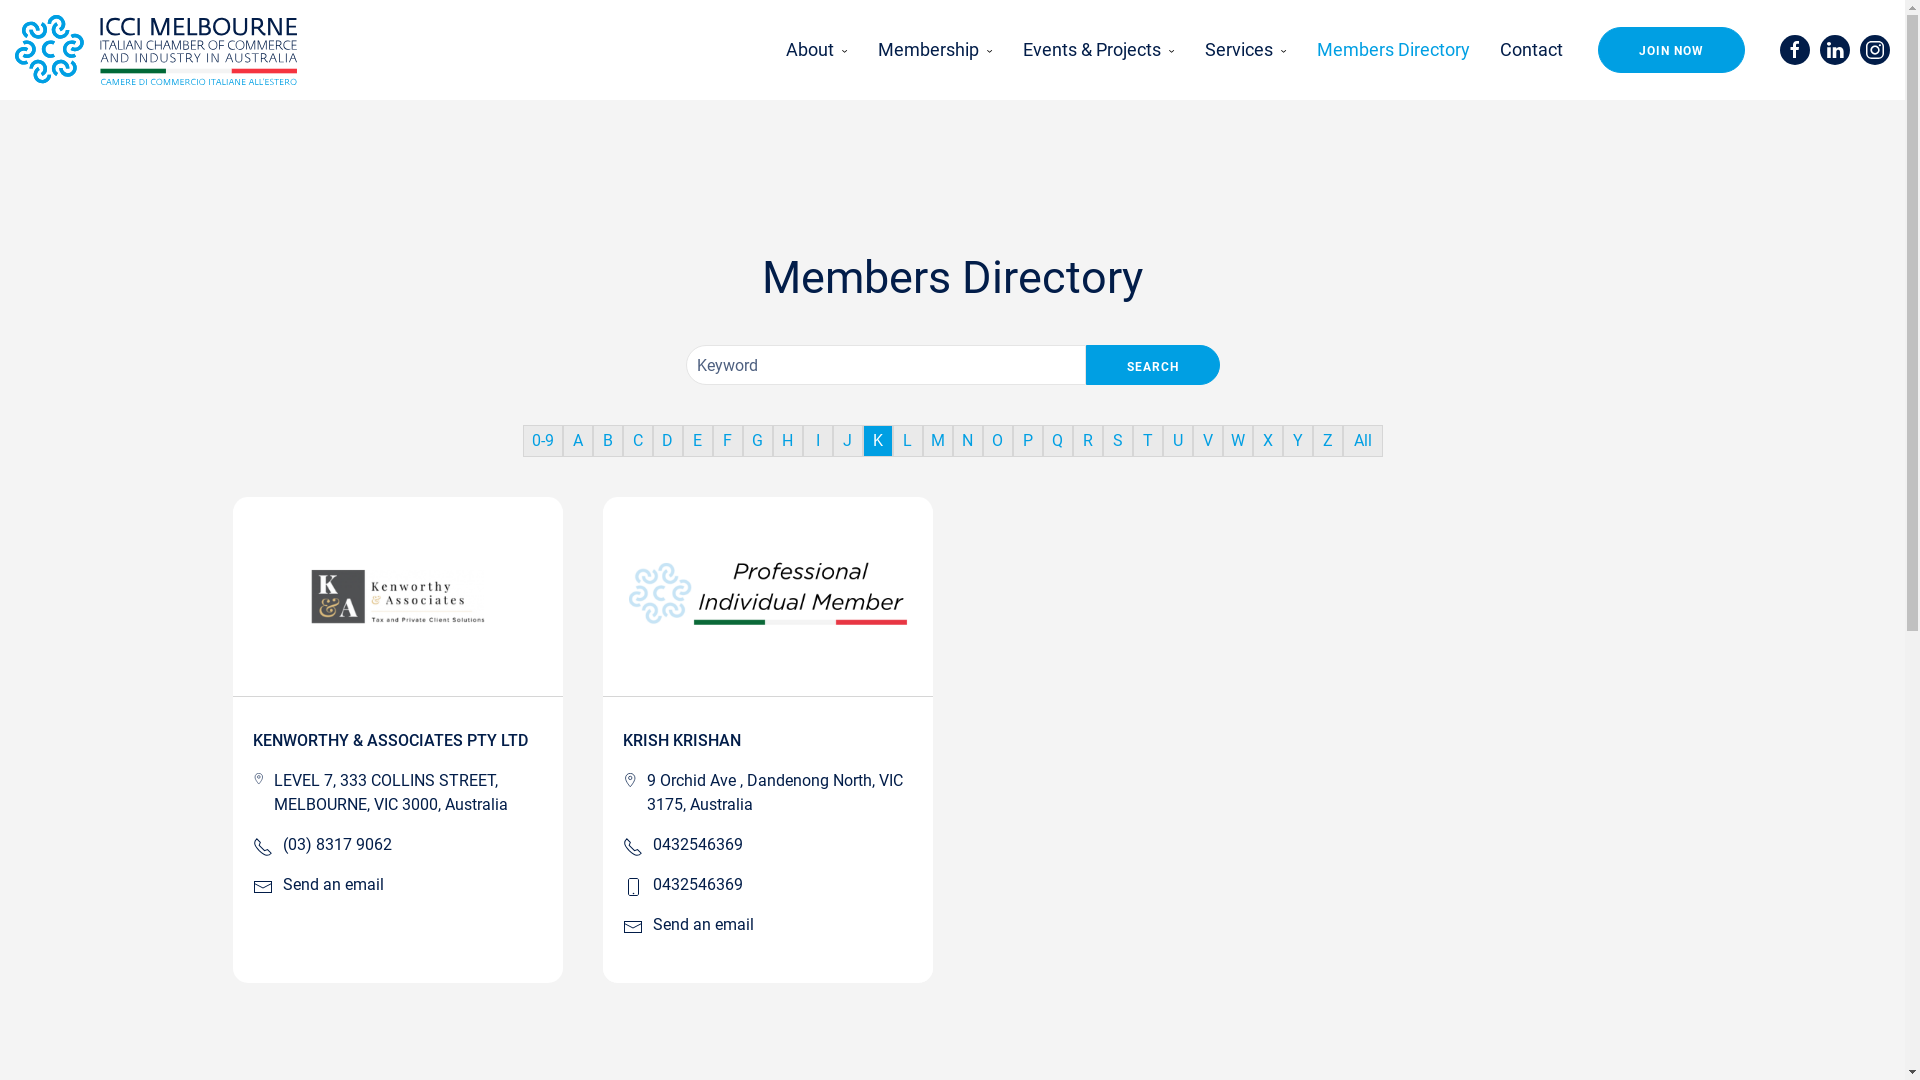 The height and width of the screenshot is (1080, 1920). What do you see at coordinates (757, 441) in the screenshot?
I see `G` at bounding box center [757, 441].